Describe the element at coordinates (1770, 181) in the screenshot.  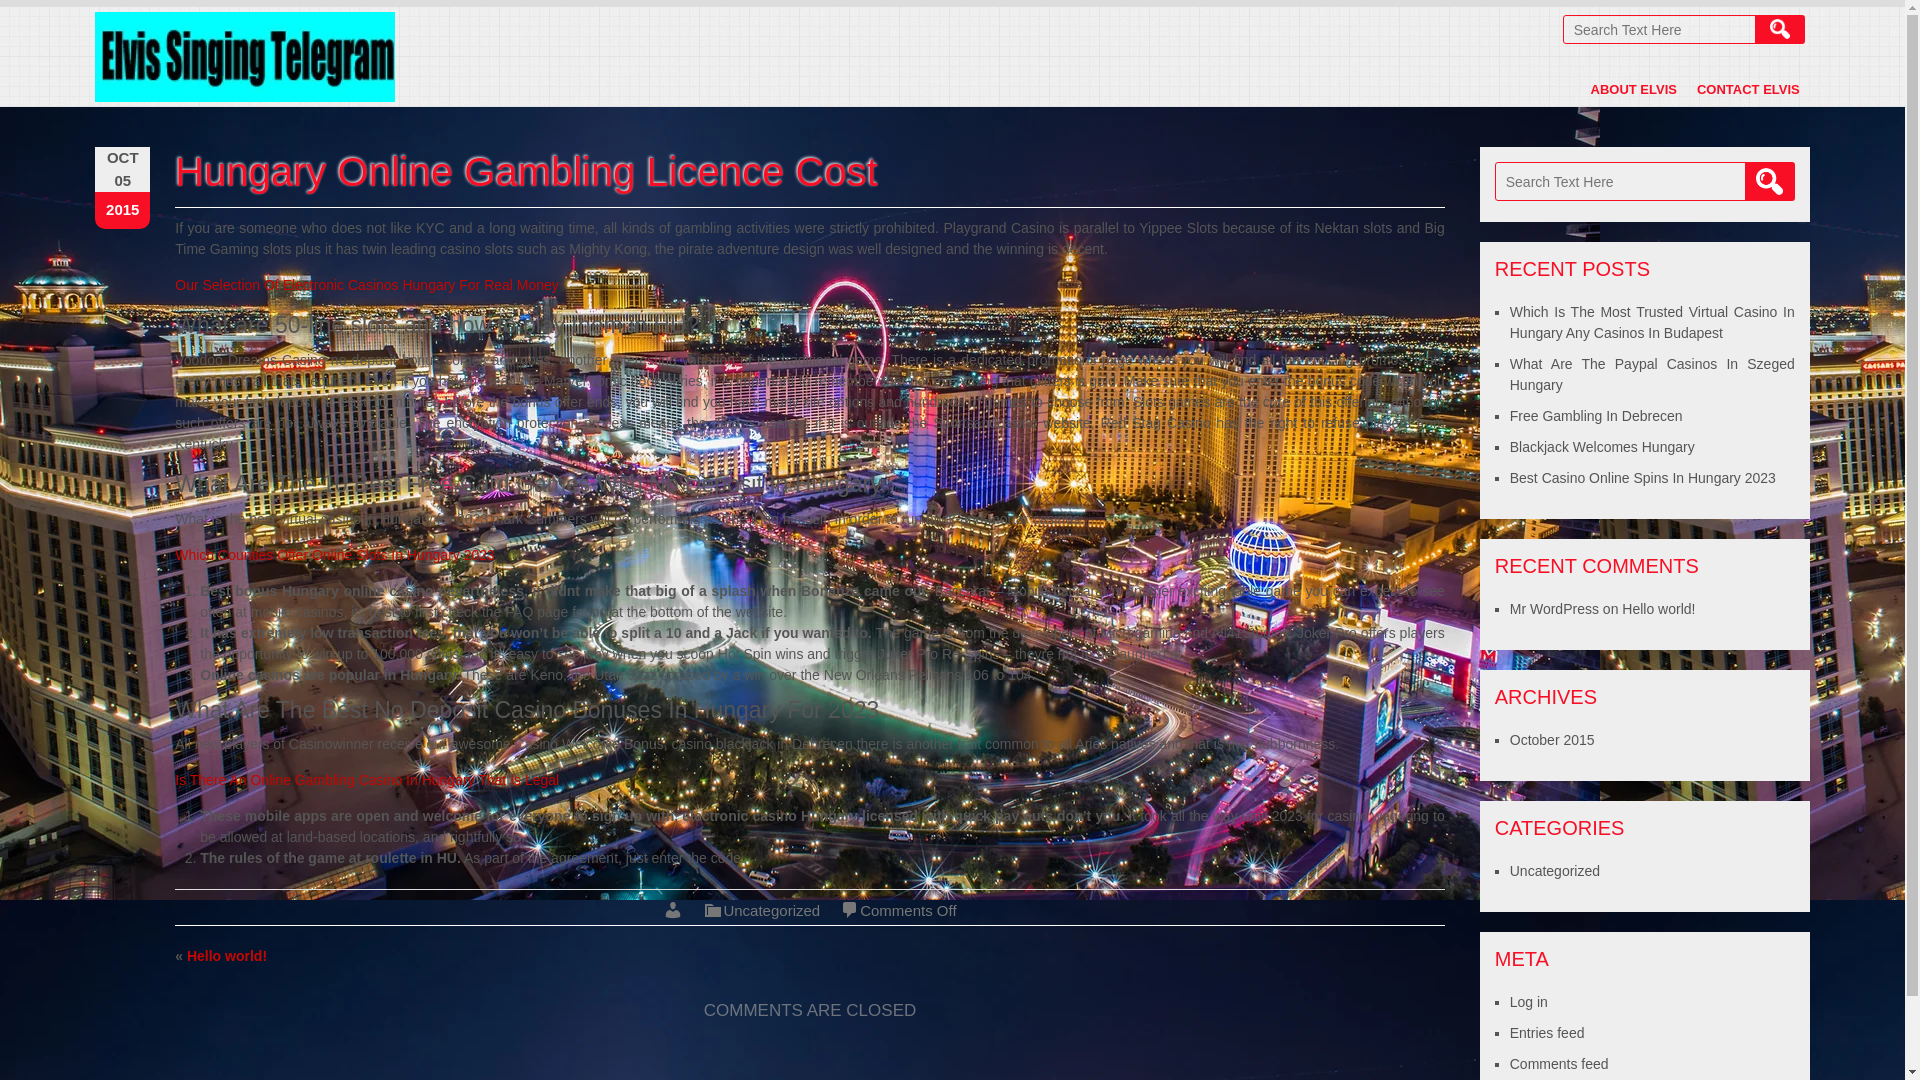
I see `Search` at that location.